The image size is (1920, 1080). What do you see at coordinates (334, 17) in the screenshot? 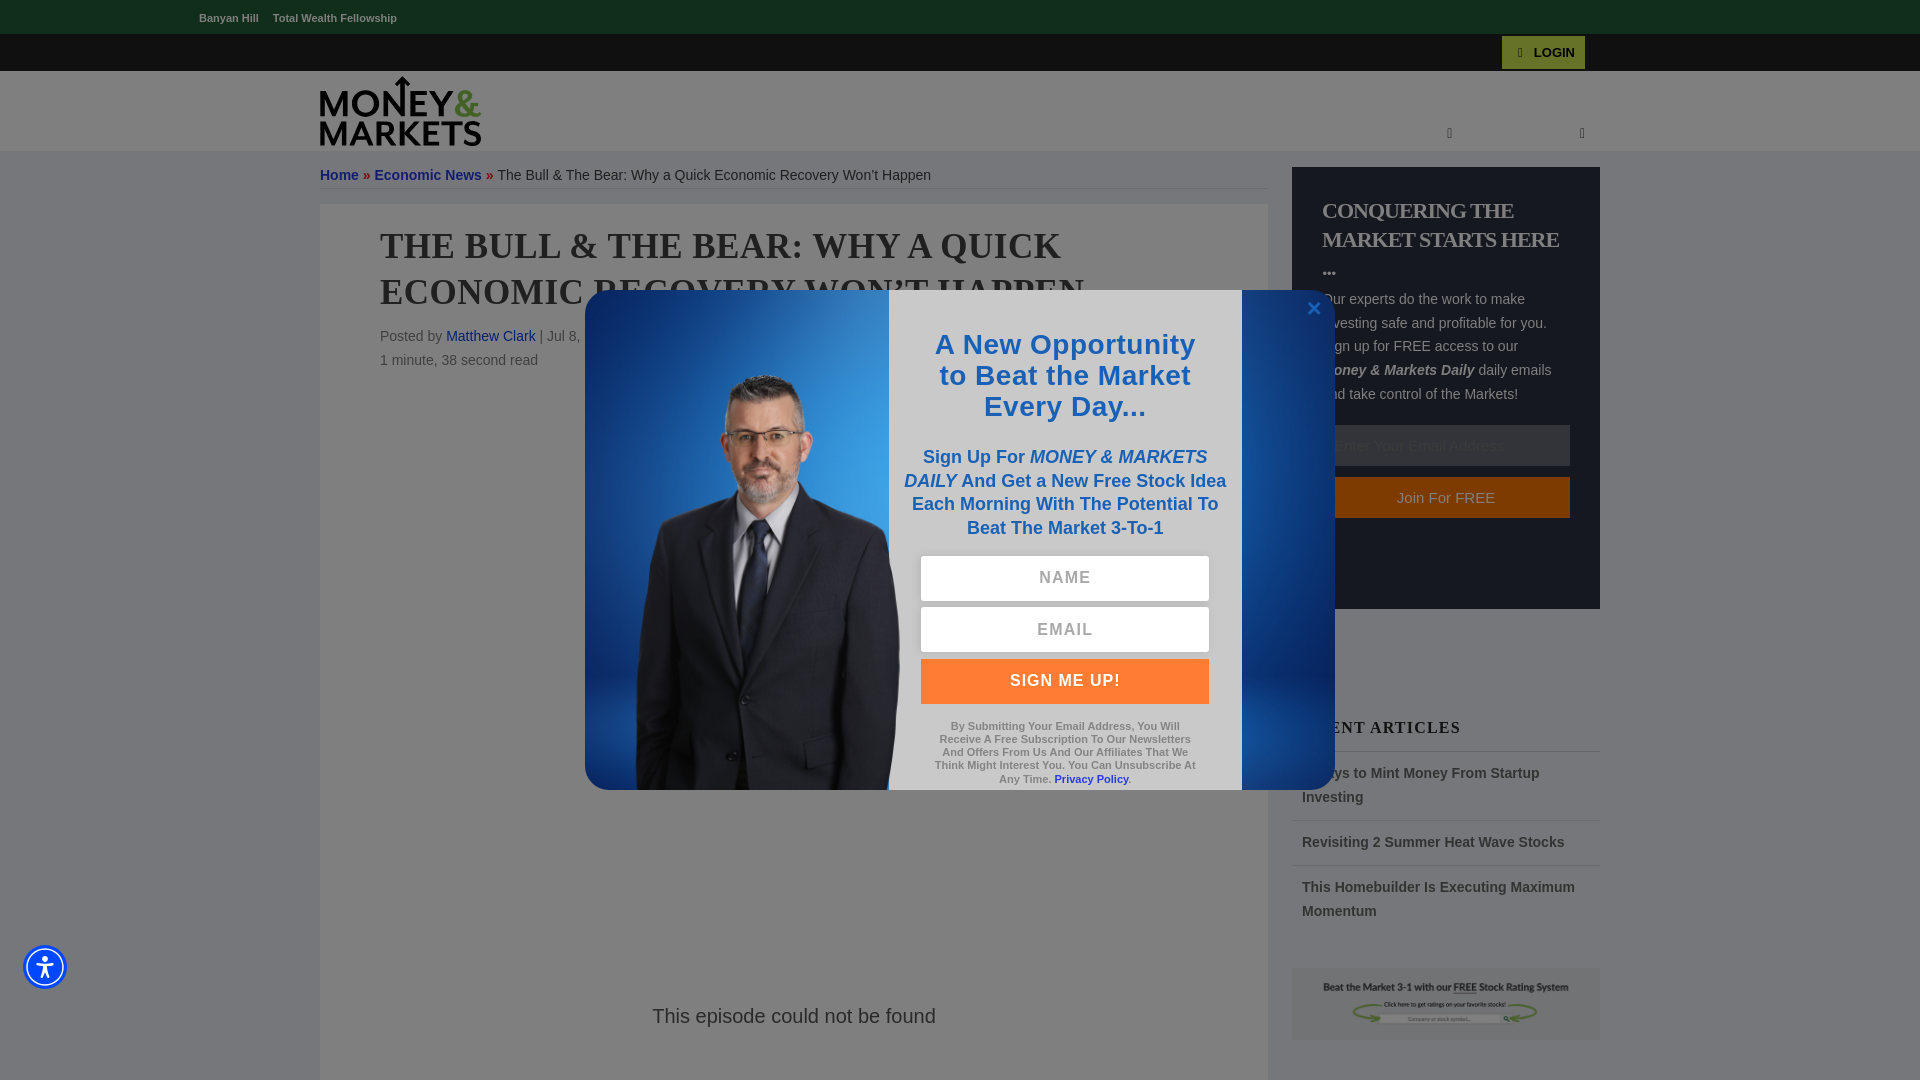
I see `Total Wealth Fellowship` at bounding box center [334, 17].